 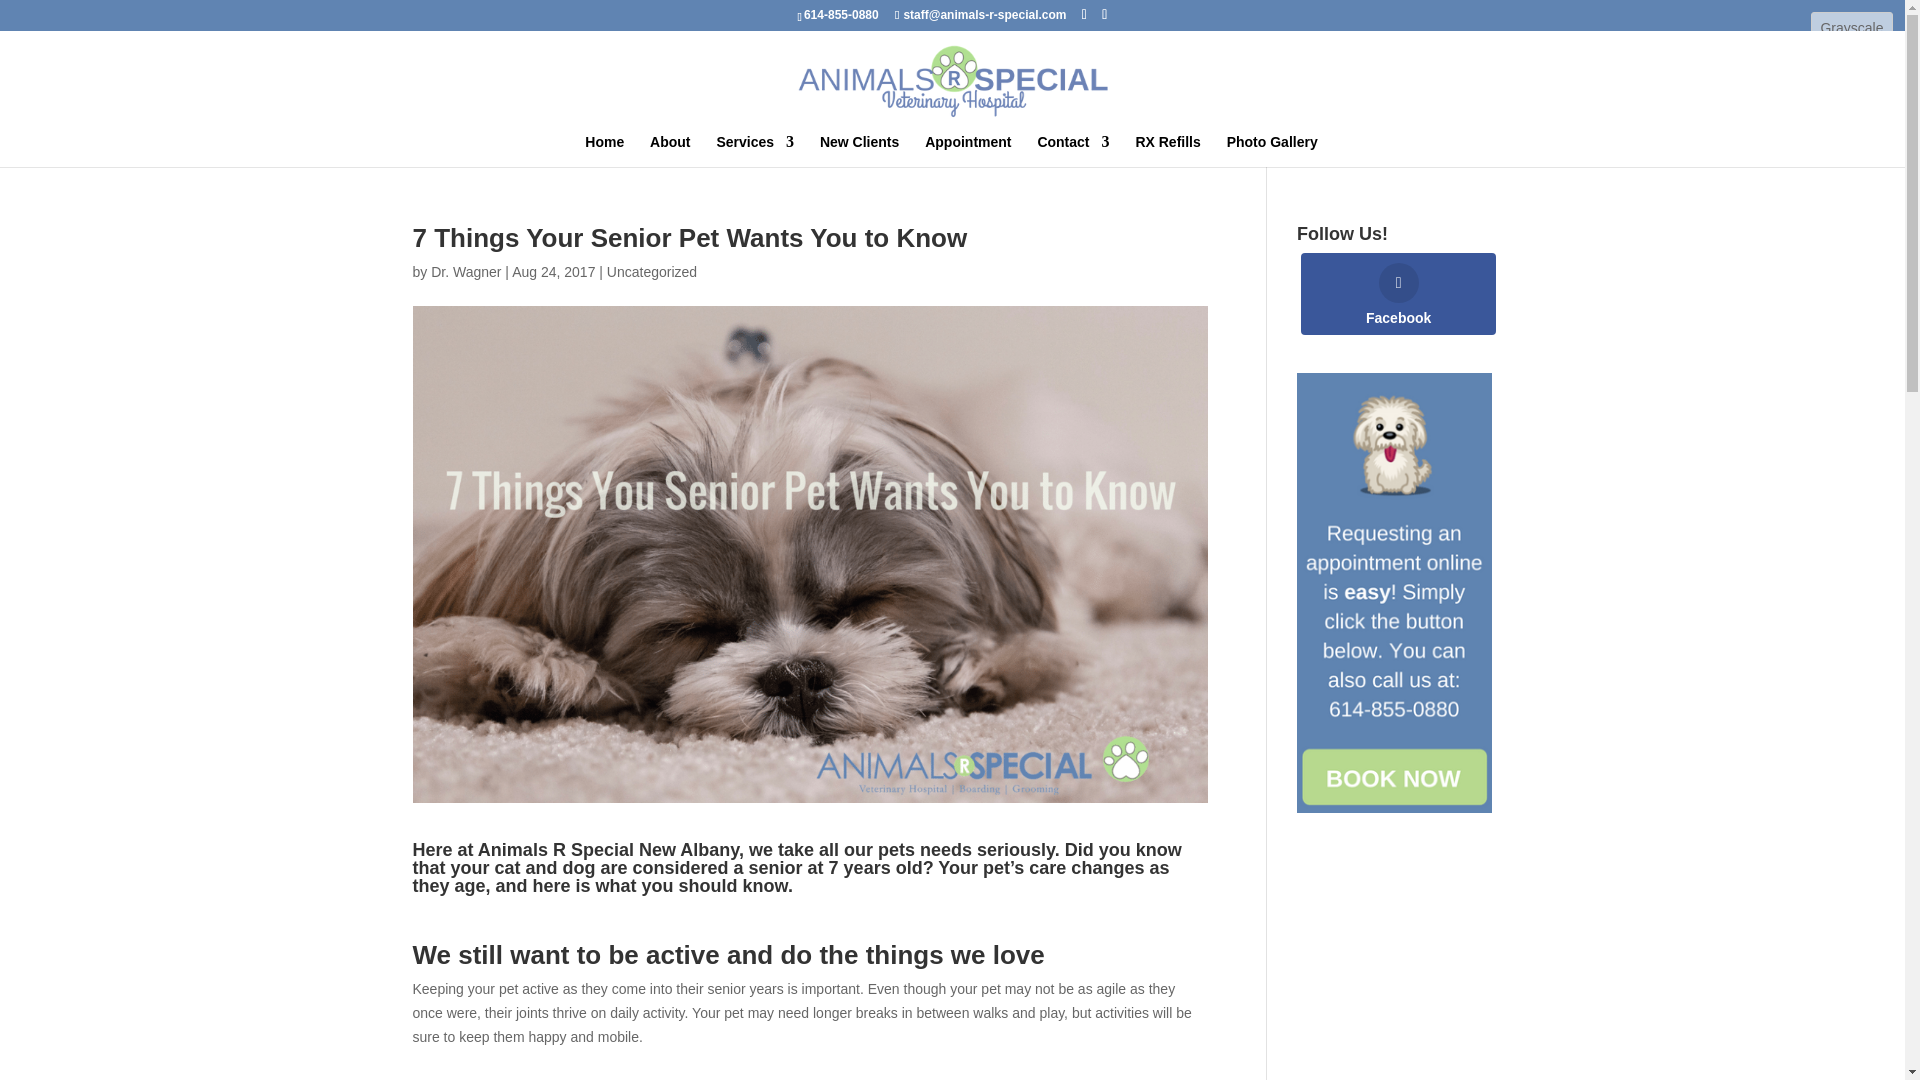 I want to click on Facebook, so click(x=1398, y=293).